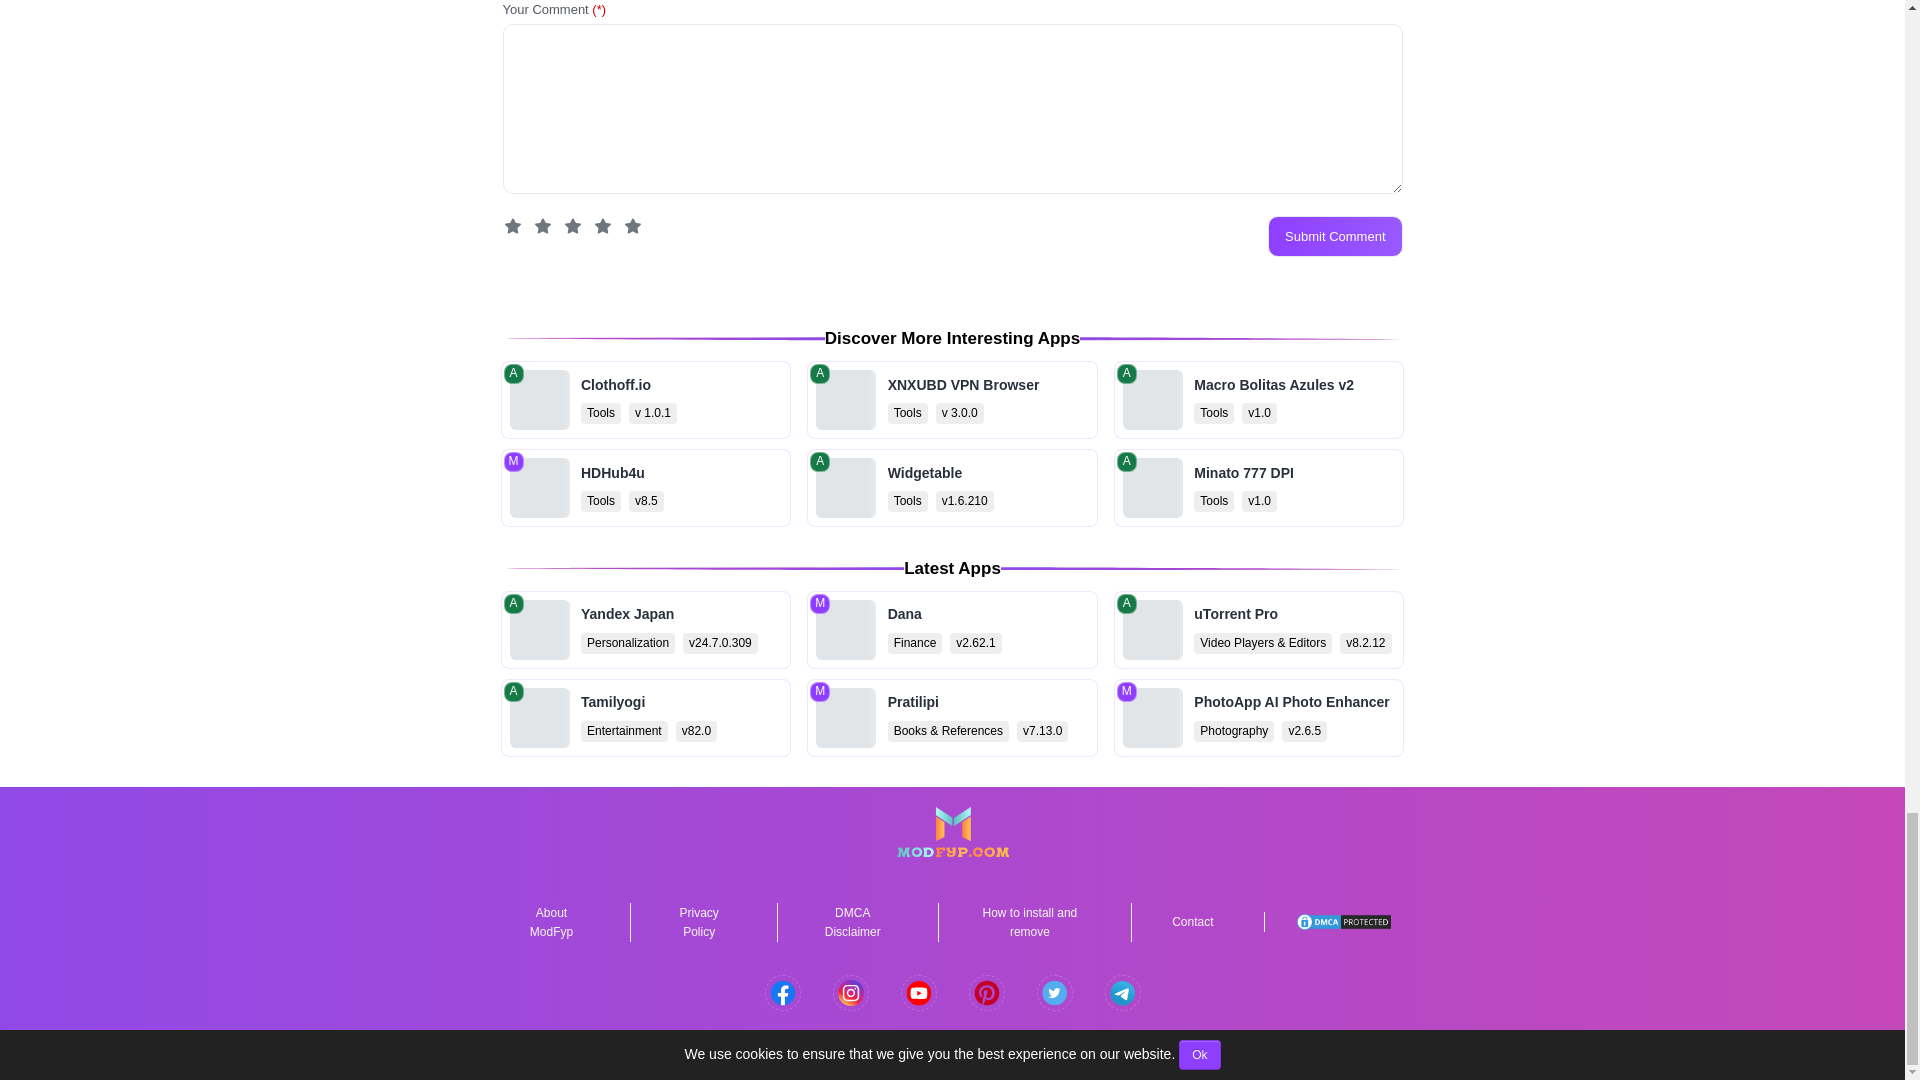 The image size is (1920, 1080). Describe the element at coordinates (952, 718) in the screenshot. I see `Pratilipi` at that location.